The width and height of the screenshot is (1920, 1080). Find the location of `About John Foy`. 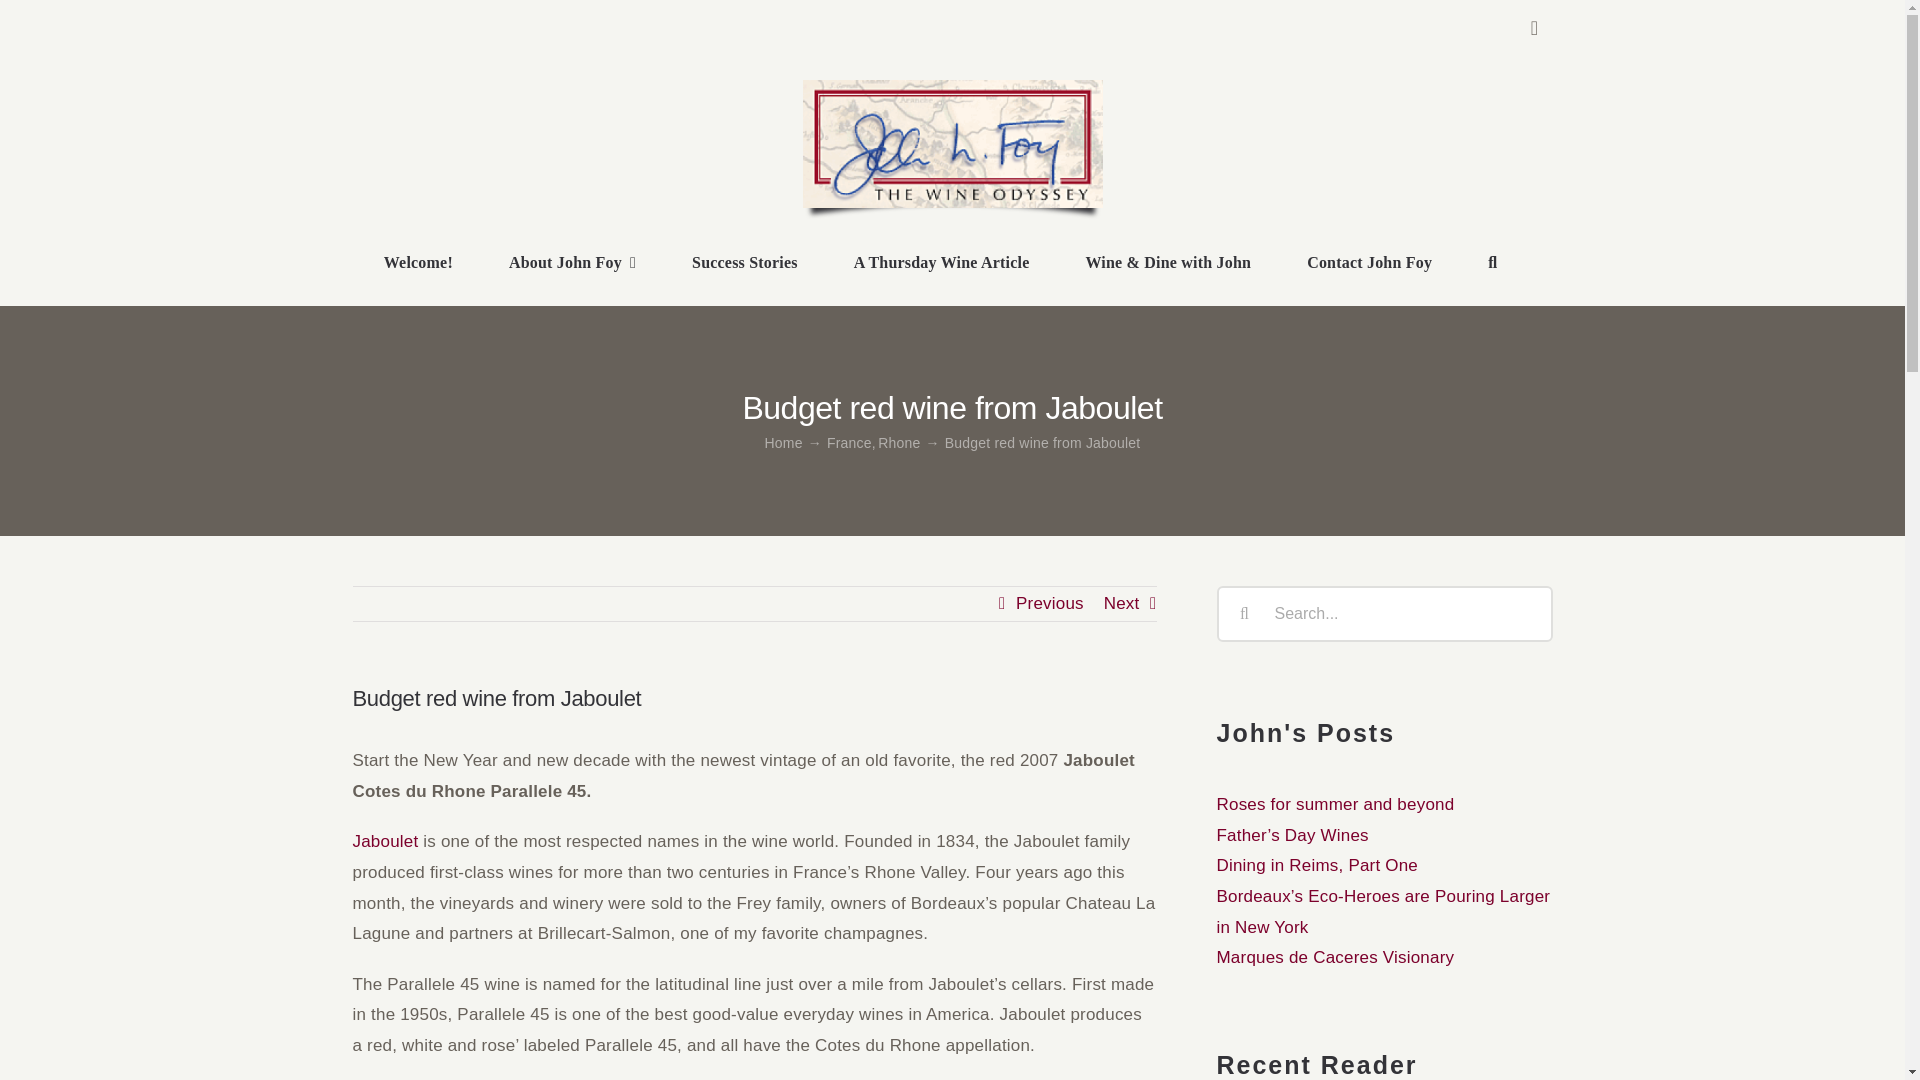

About John Foy is located at coordinates (572, 264).